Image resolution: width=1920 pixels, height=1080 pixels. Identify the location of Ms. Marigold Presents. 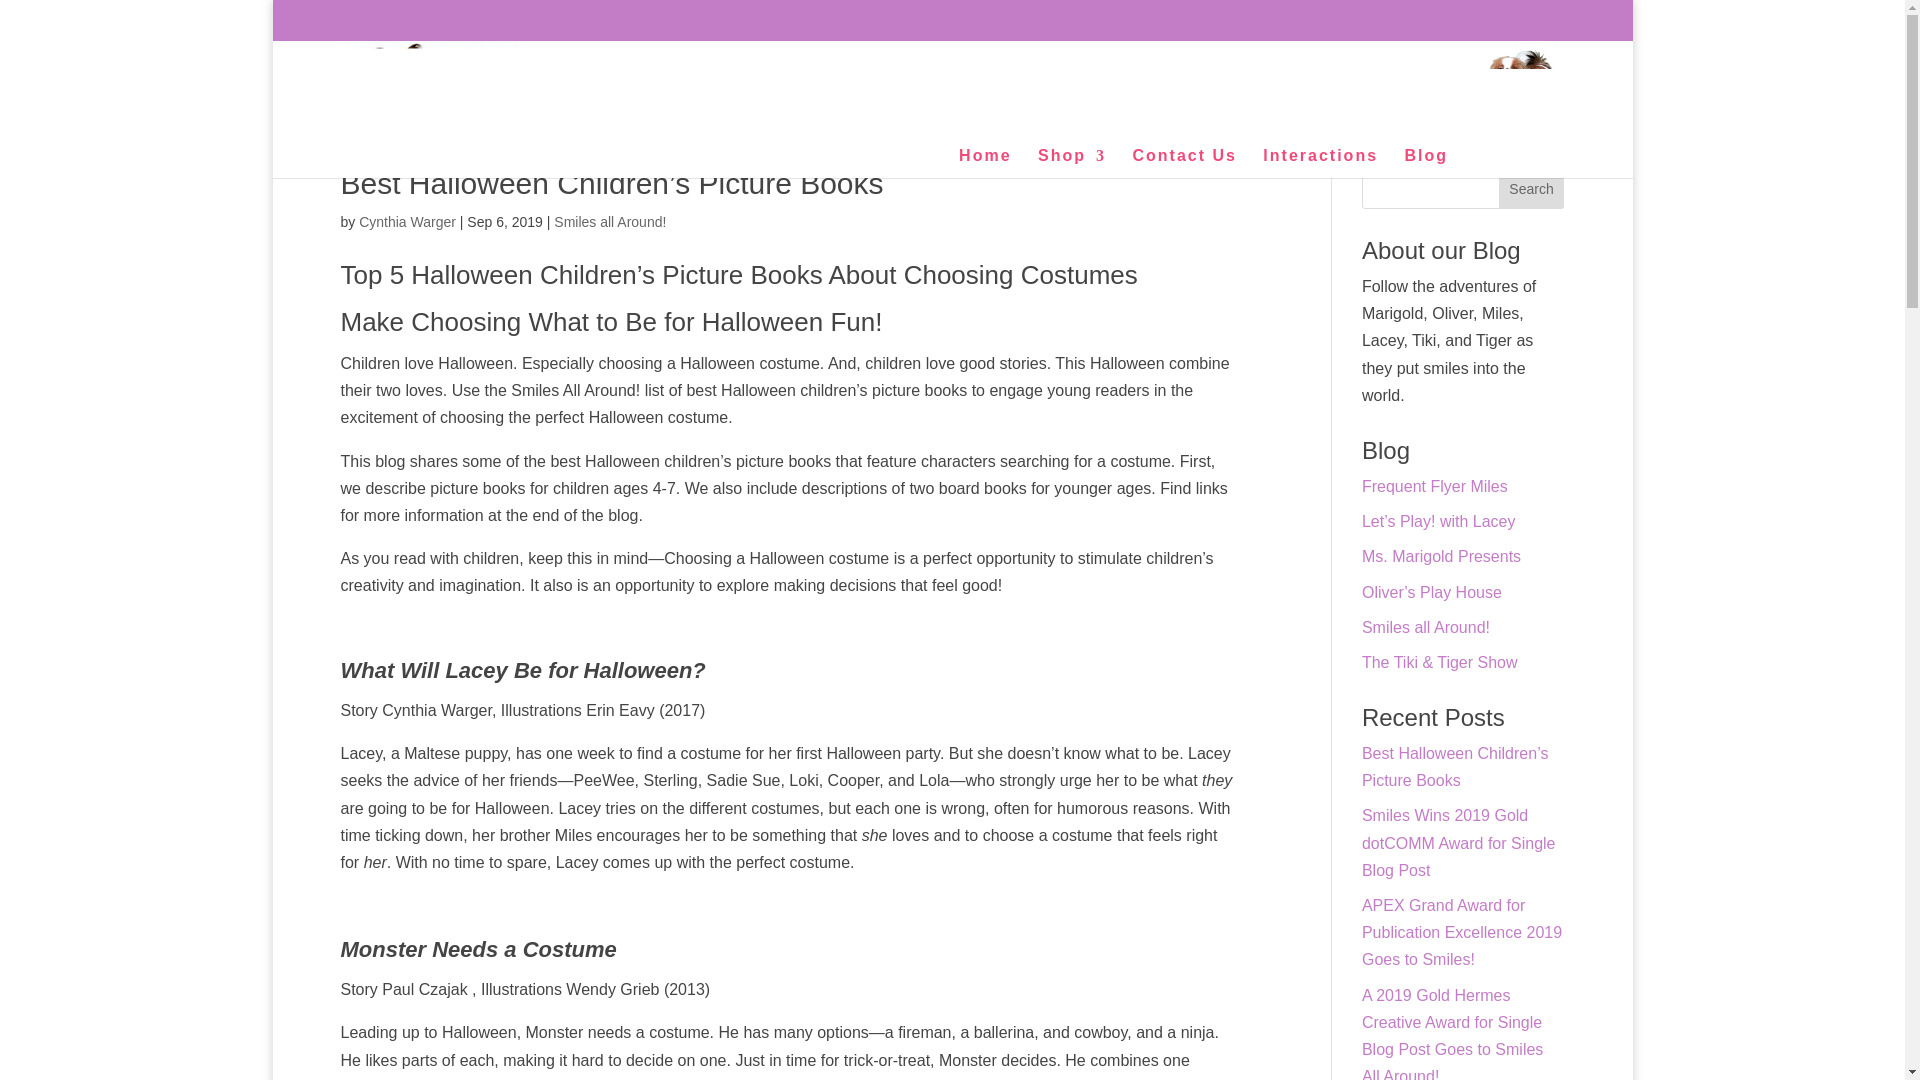
(1440, 556).